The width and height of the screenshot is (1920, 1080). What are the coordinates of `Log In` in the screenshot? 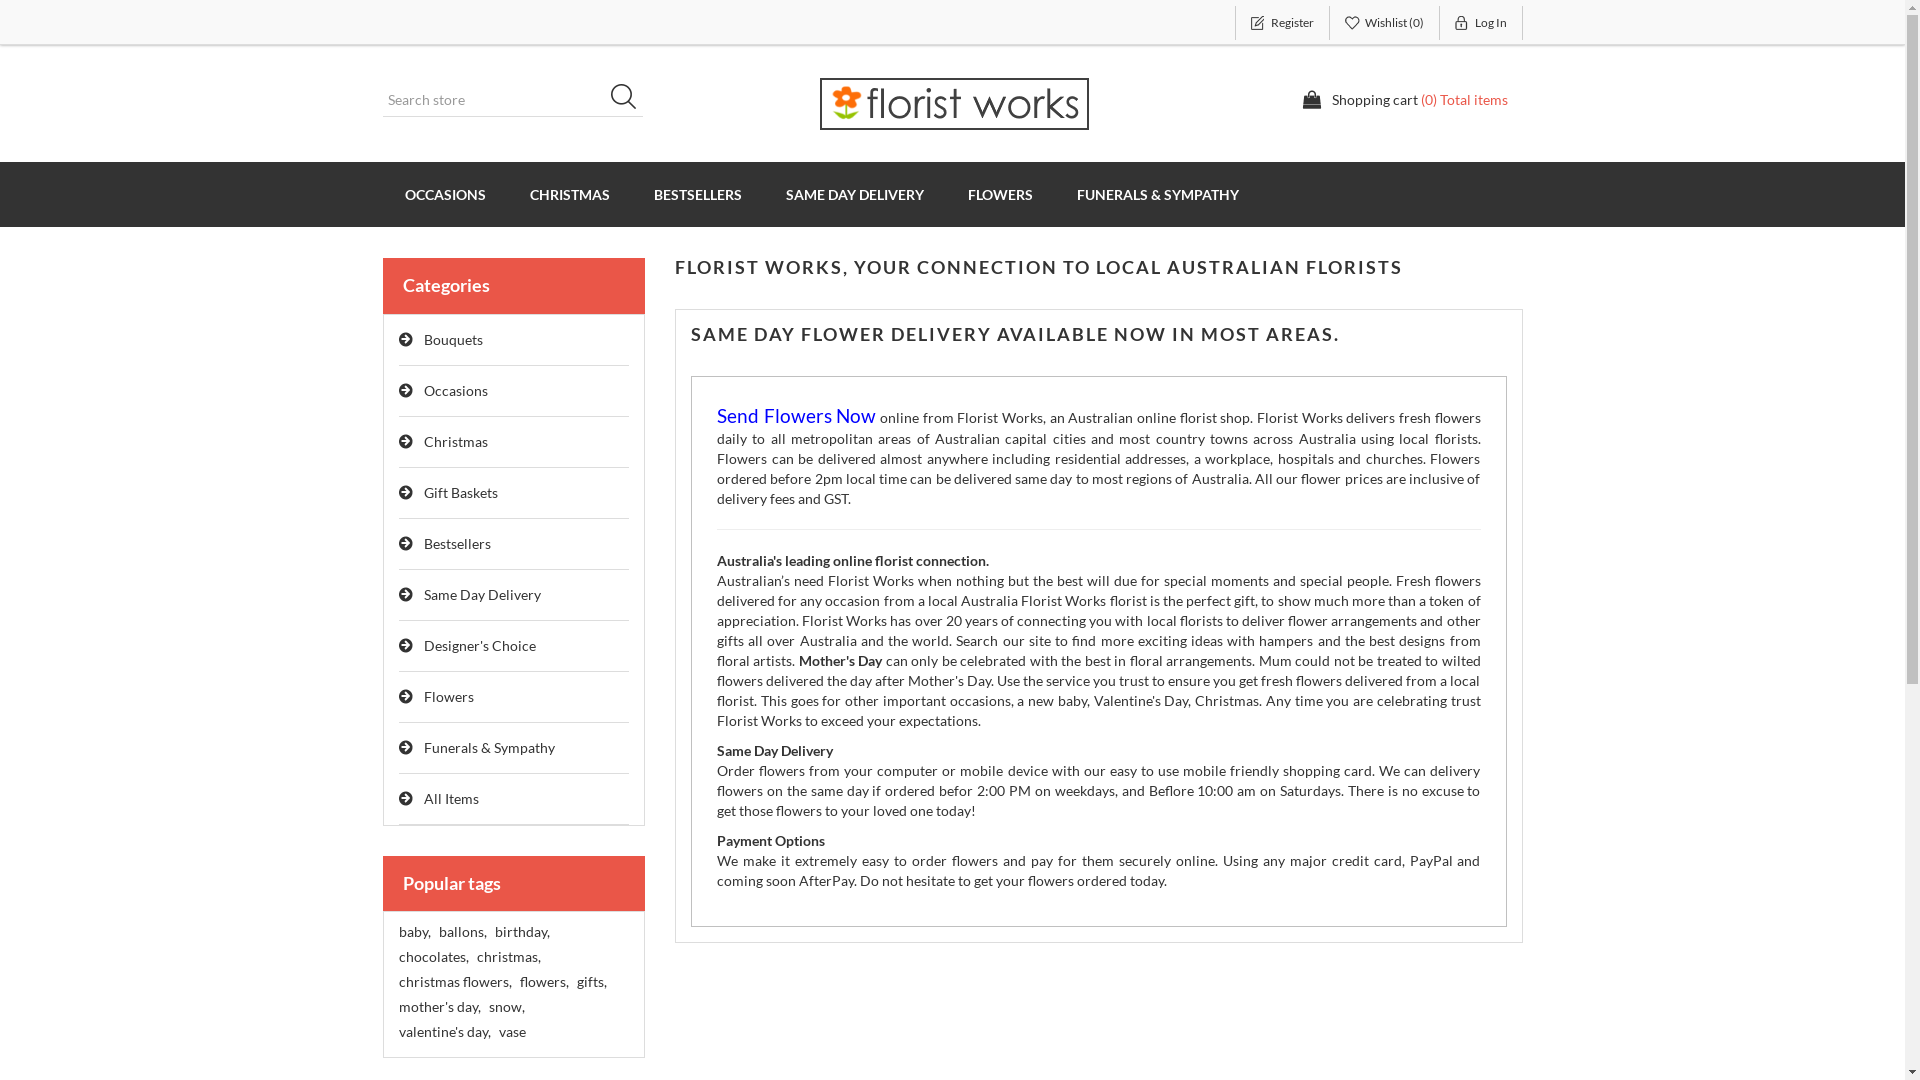 It's located at (1482, 23).